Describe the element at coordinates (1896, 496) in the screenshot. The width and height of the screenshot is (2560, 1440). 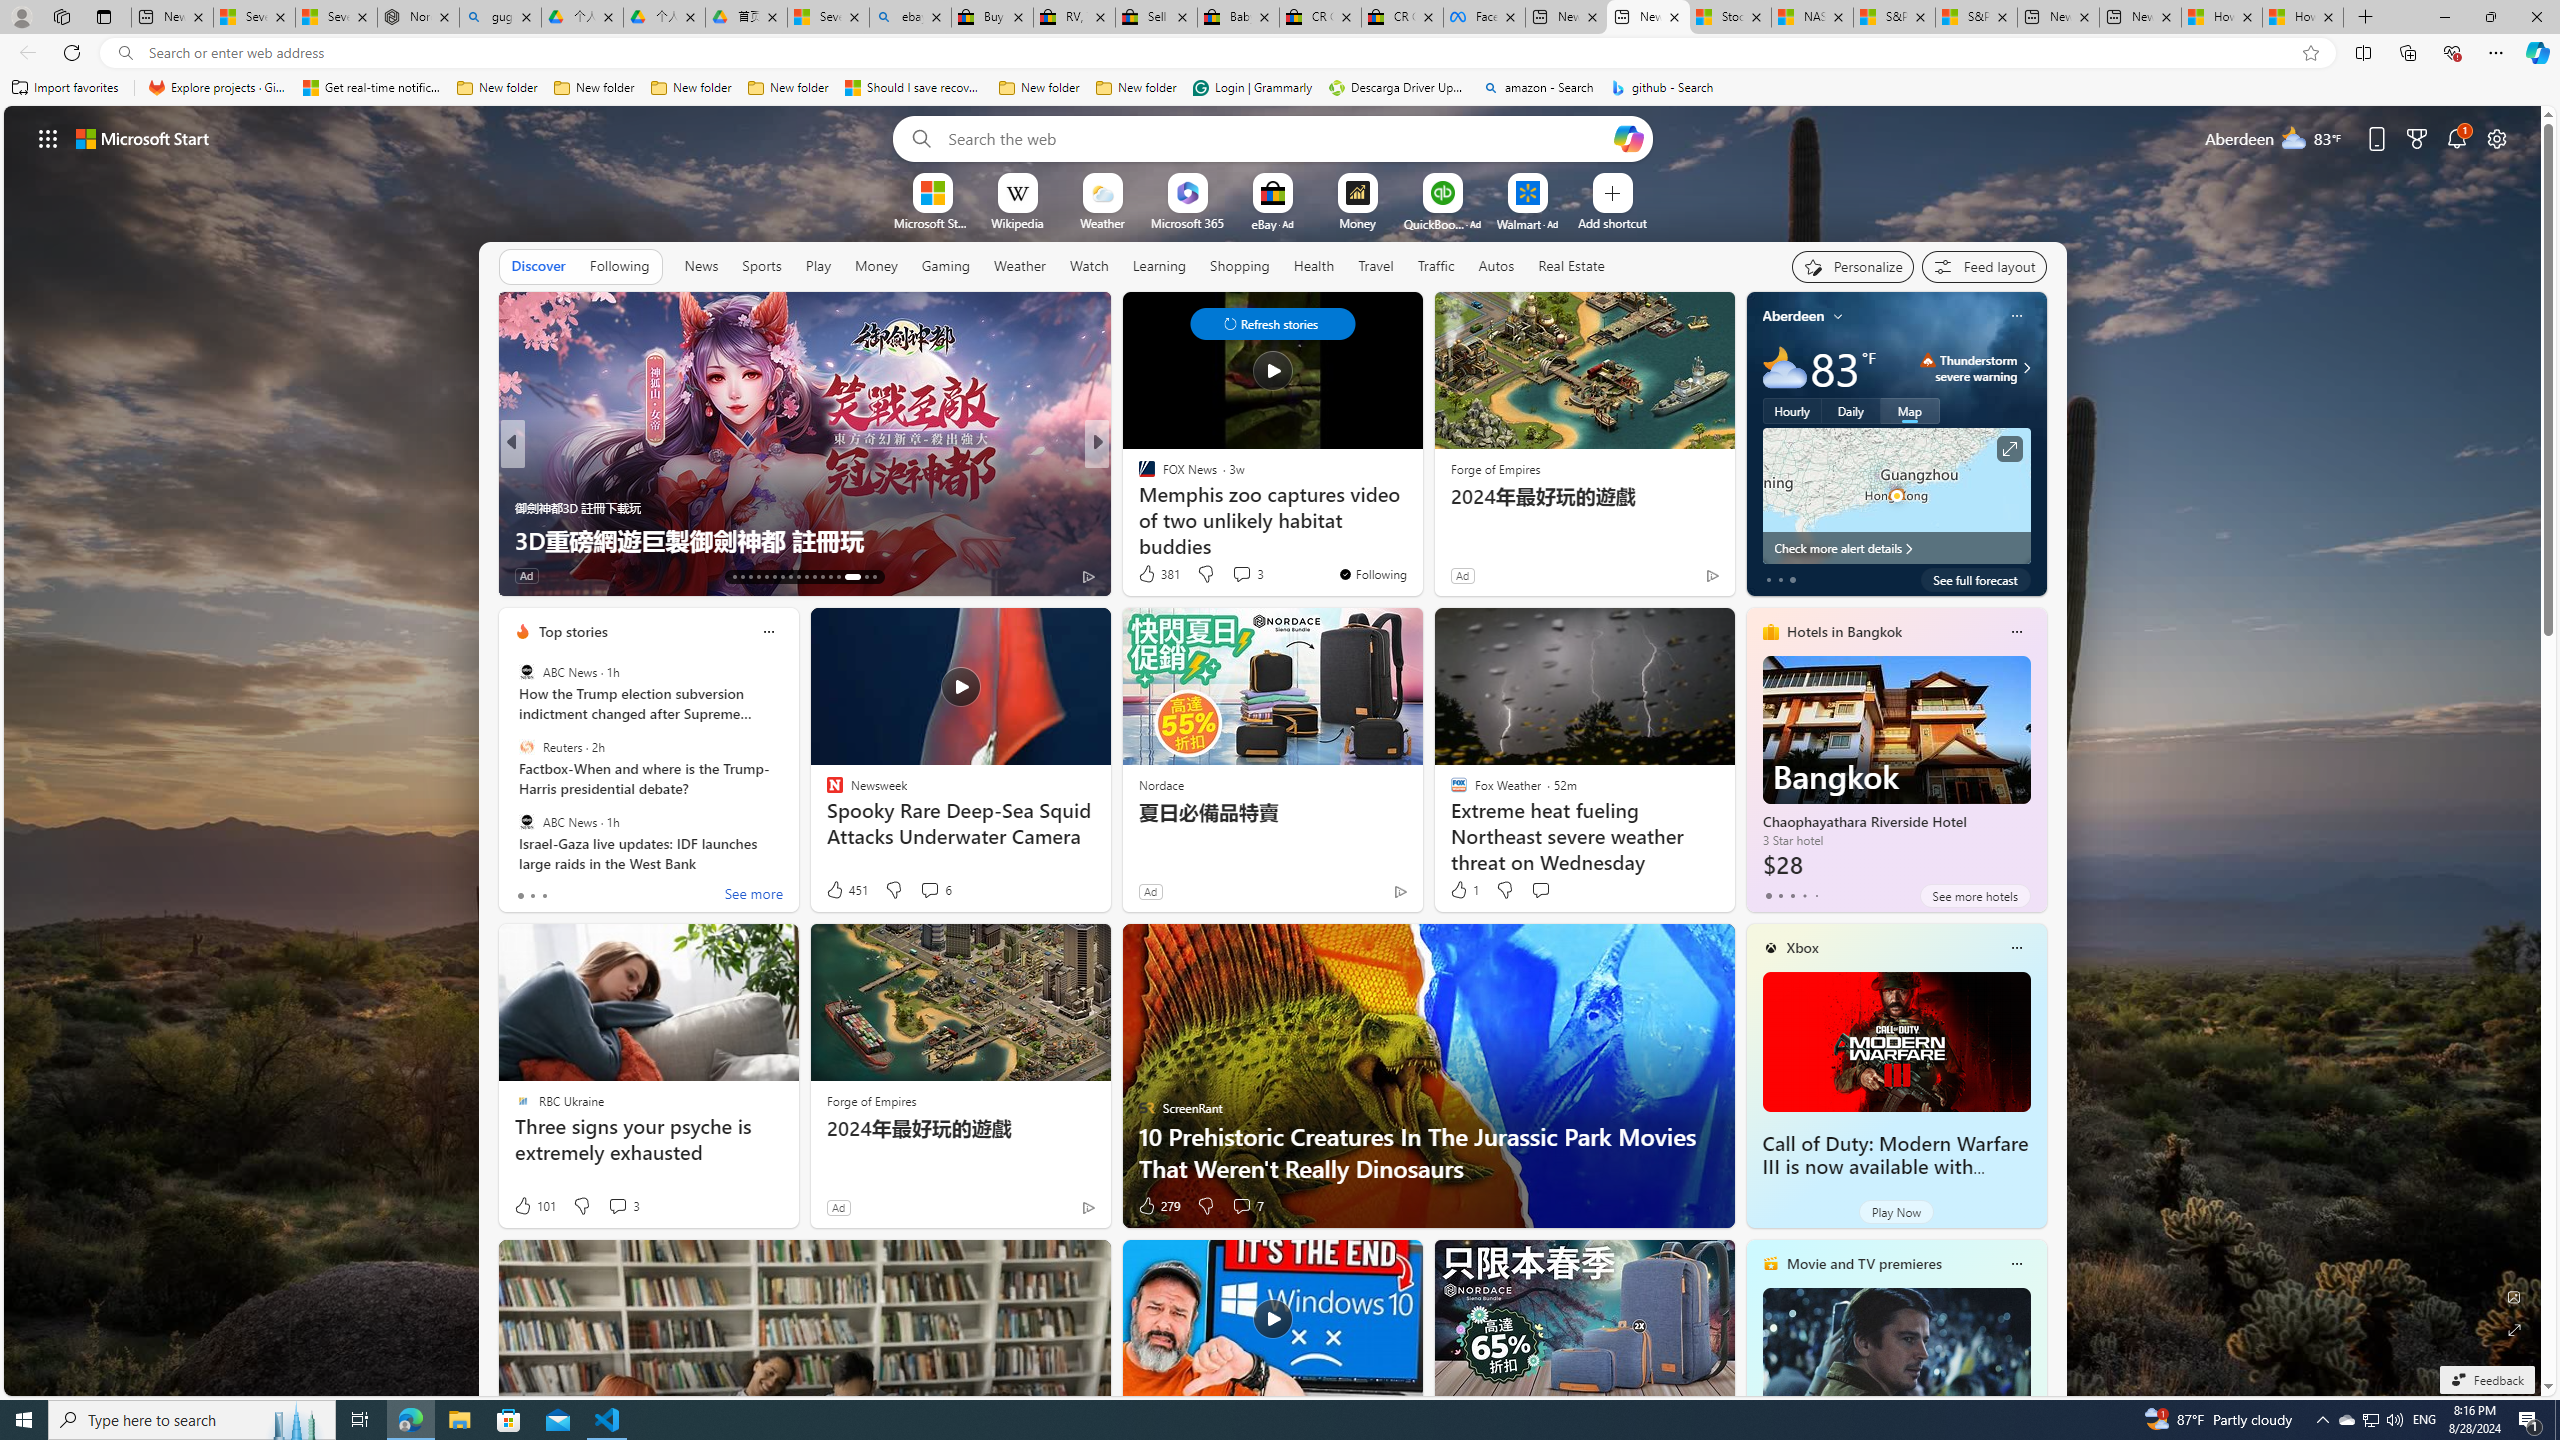
I see `Larger map ` at that location.